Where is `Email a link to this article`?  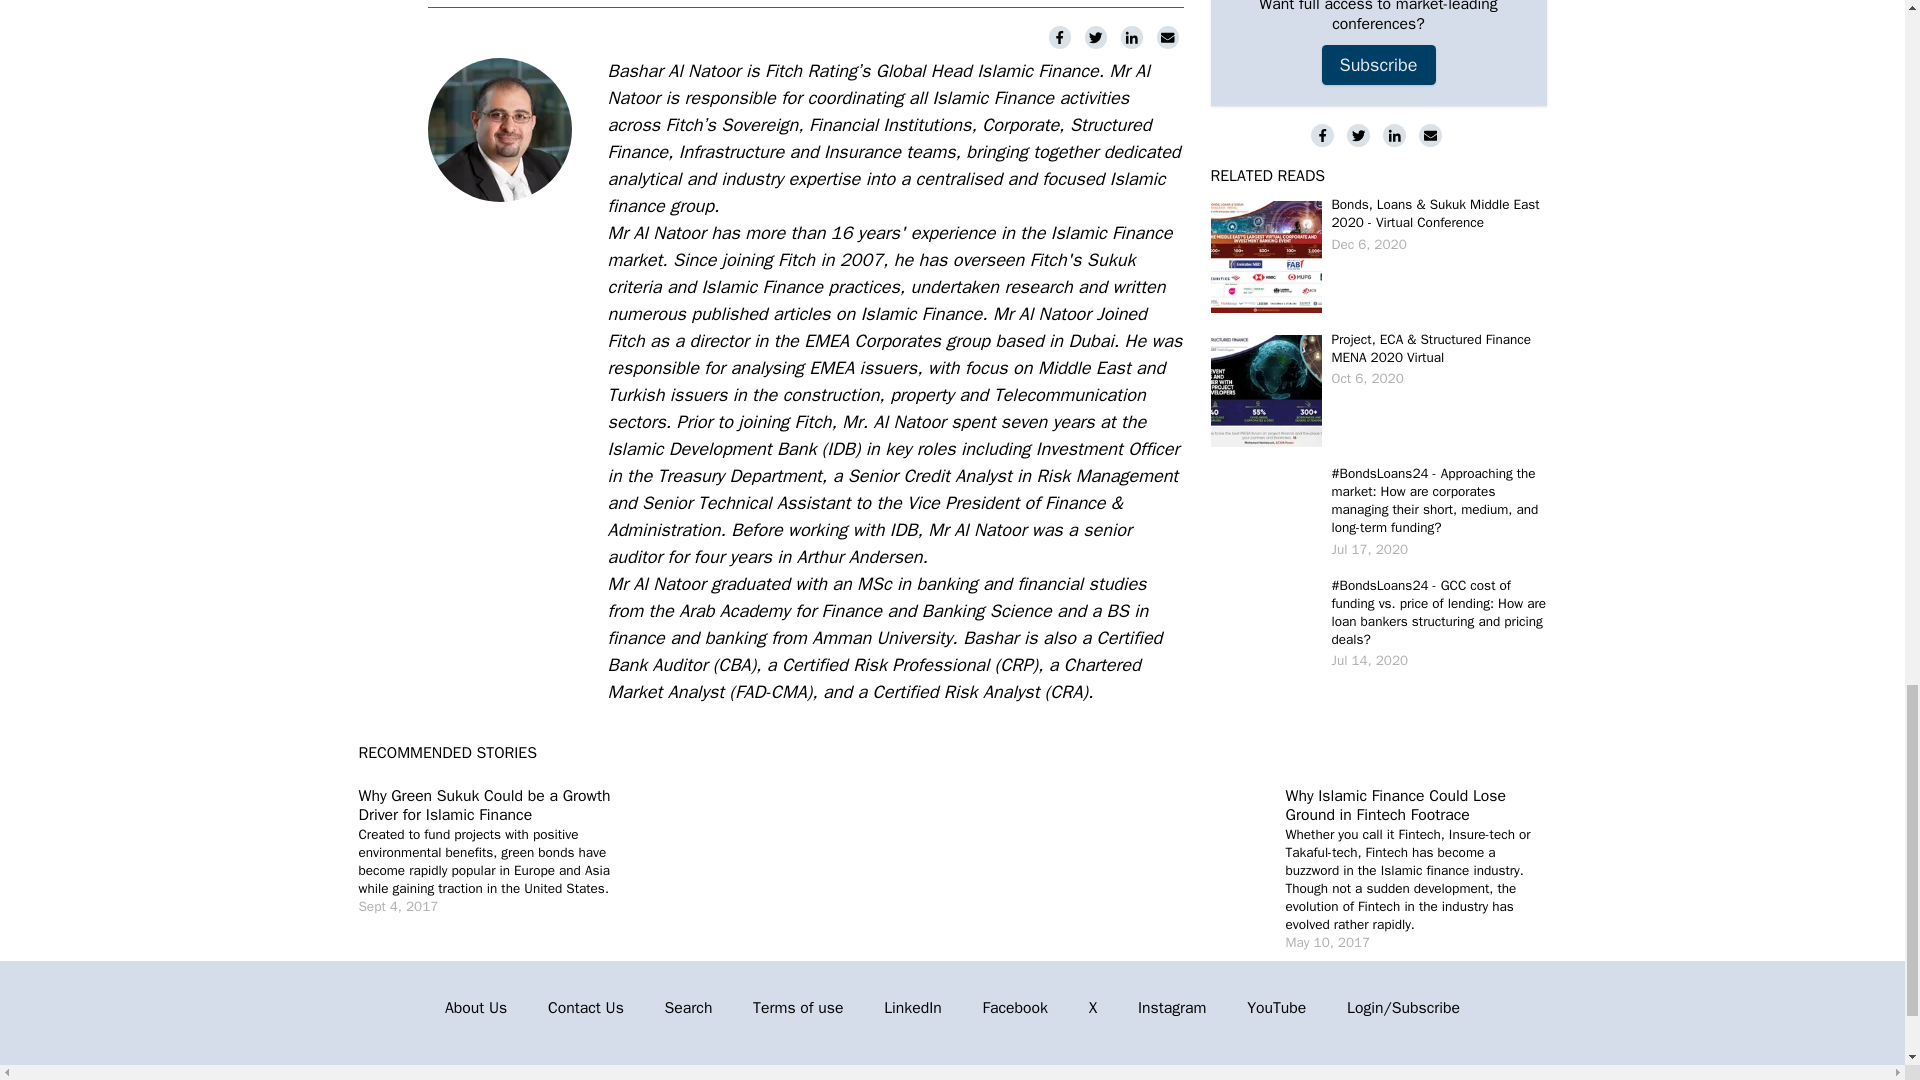
Email a link to this article is located at coordinates (1168, 36).